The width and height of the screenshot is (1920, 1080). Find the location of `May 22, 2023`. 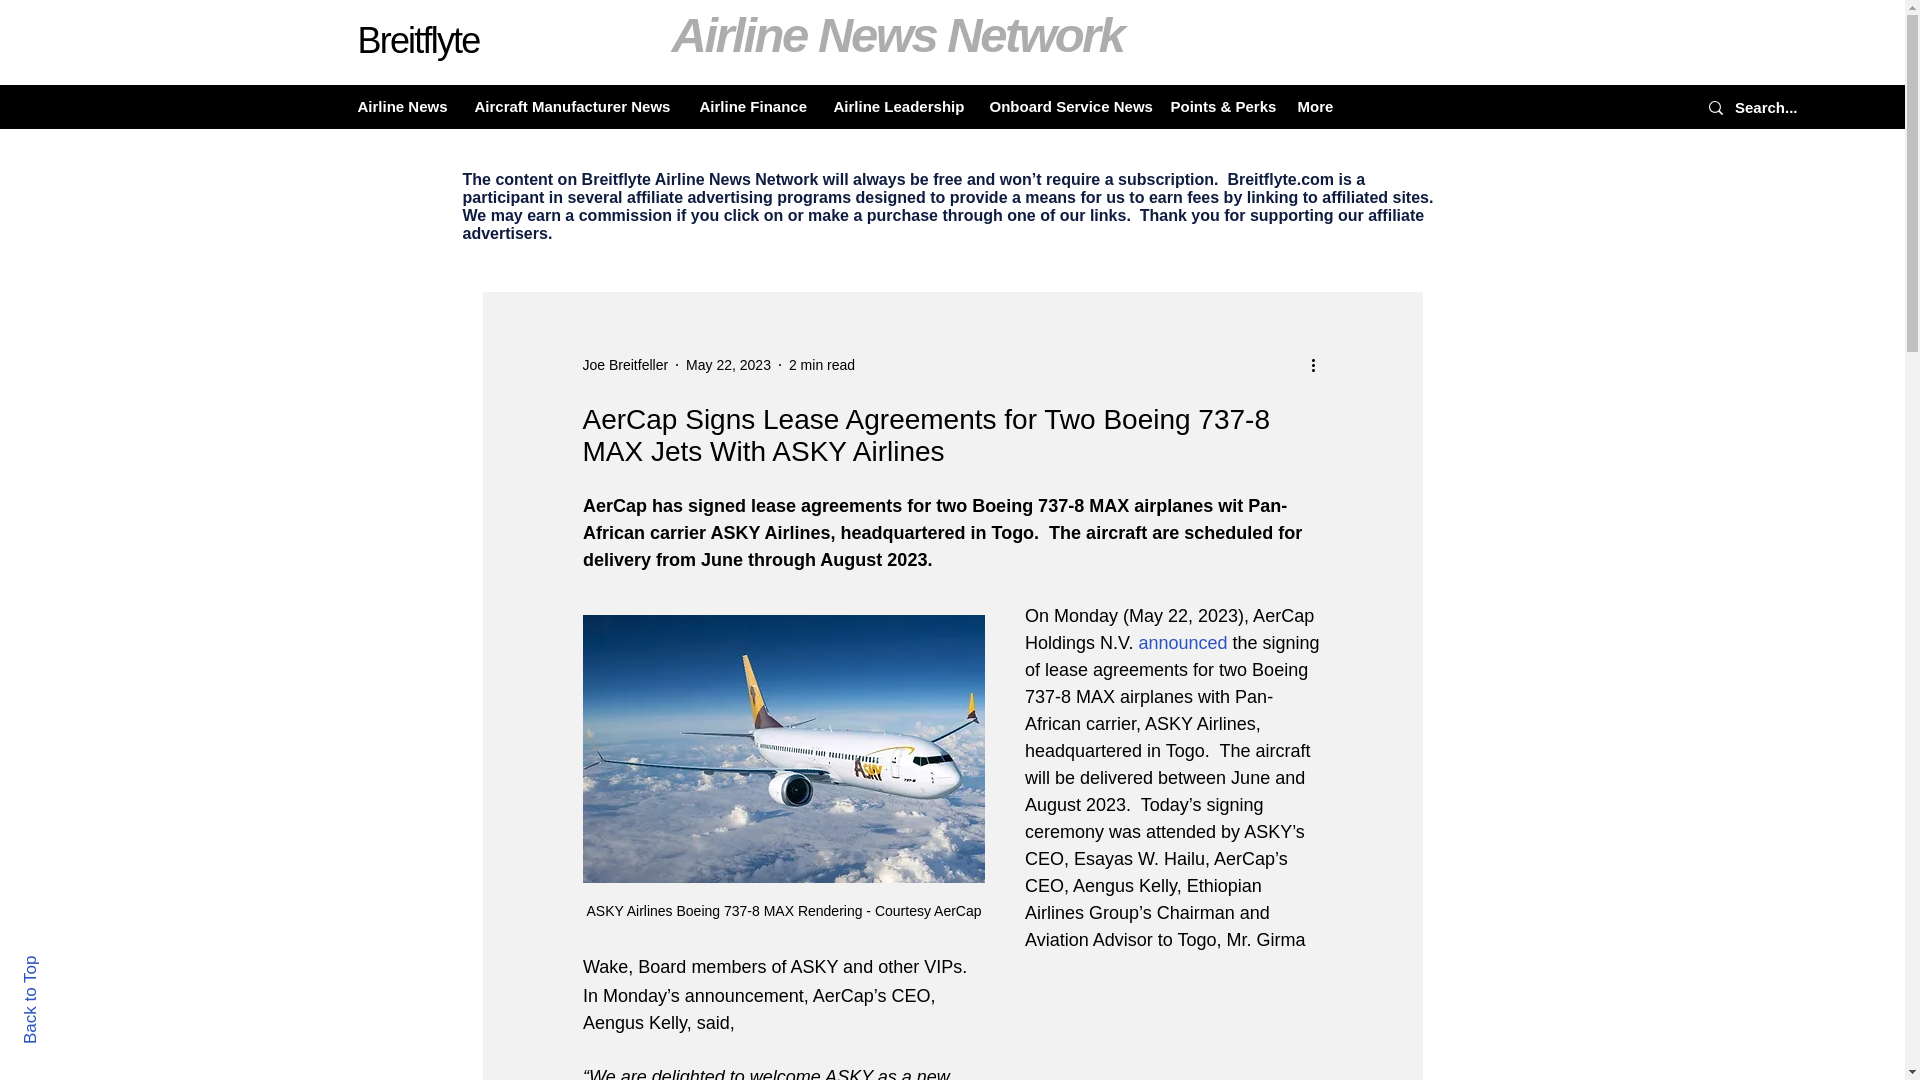

May 22, 2023 is located at coordinates (728, 364).